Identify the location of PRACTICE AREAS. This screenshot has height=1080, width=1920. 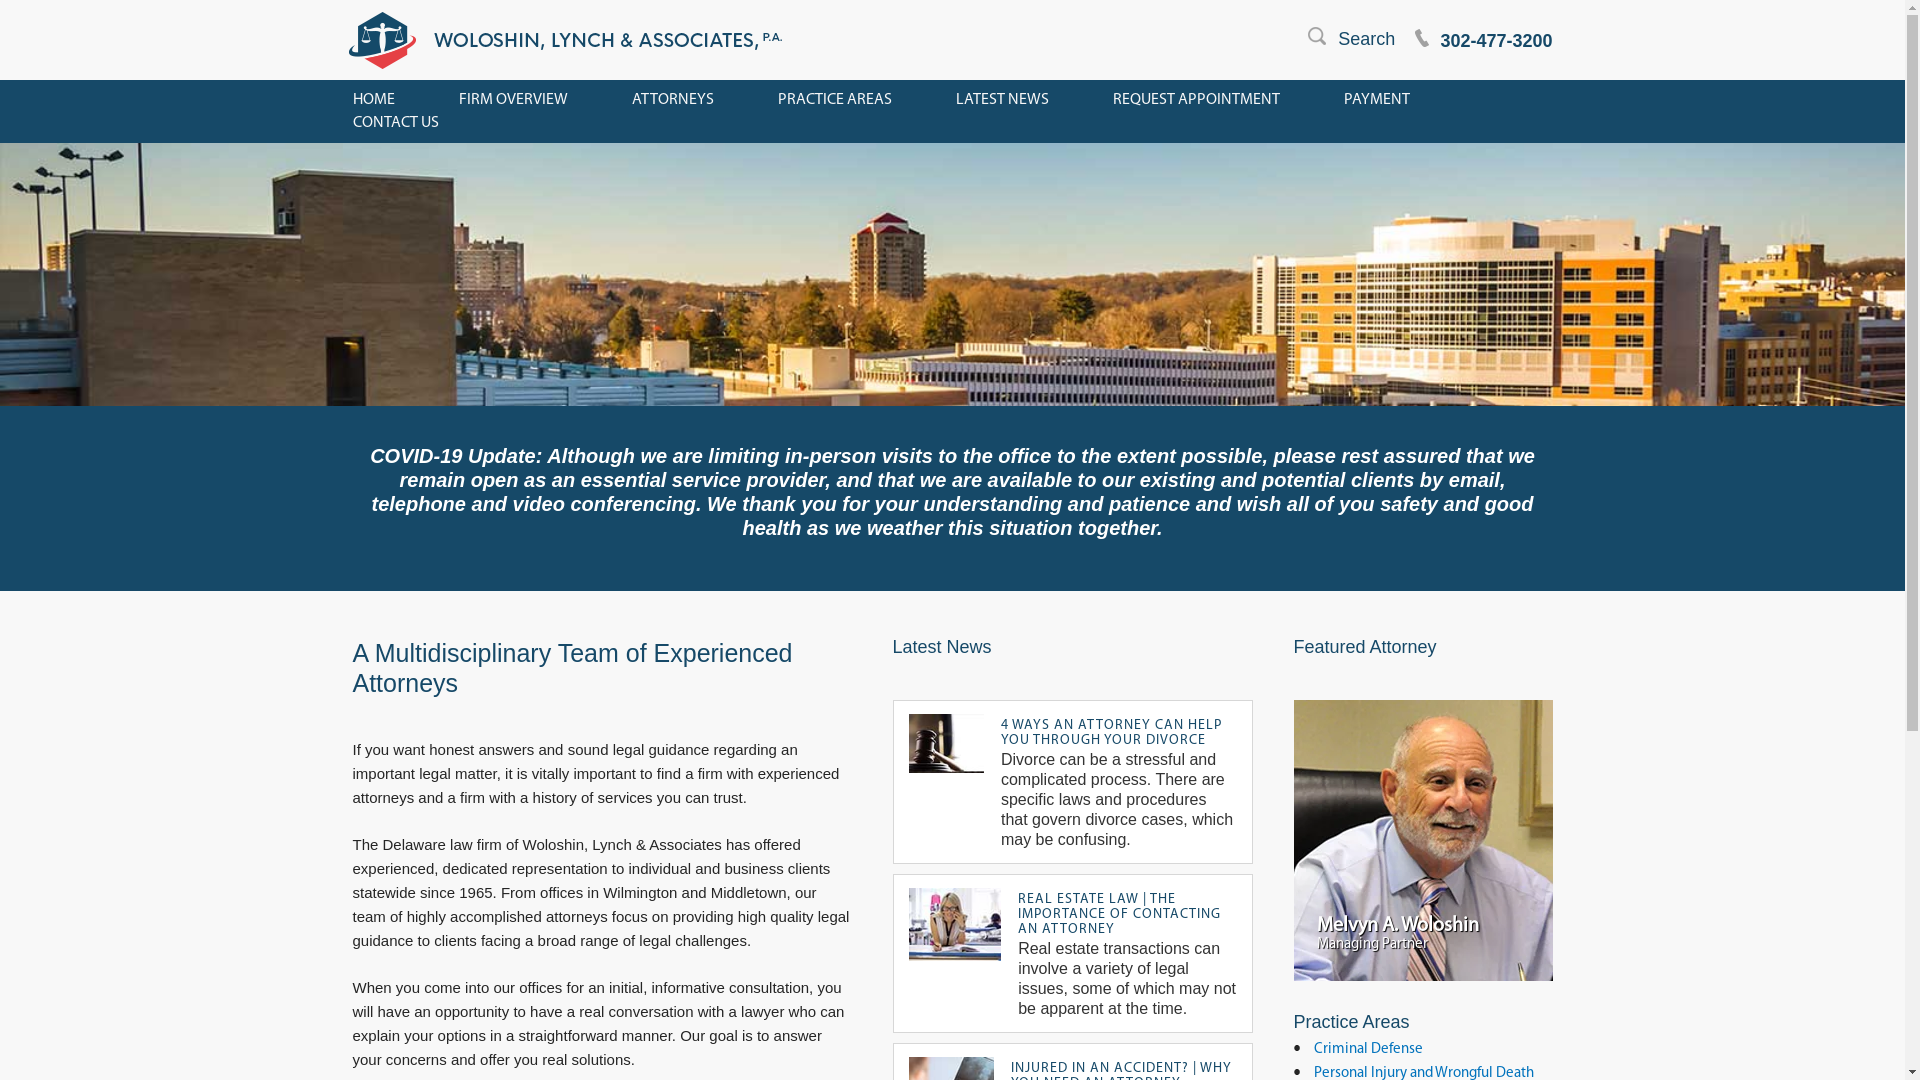
(835, 100).